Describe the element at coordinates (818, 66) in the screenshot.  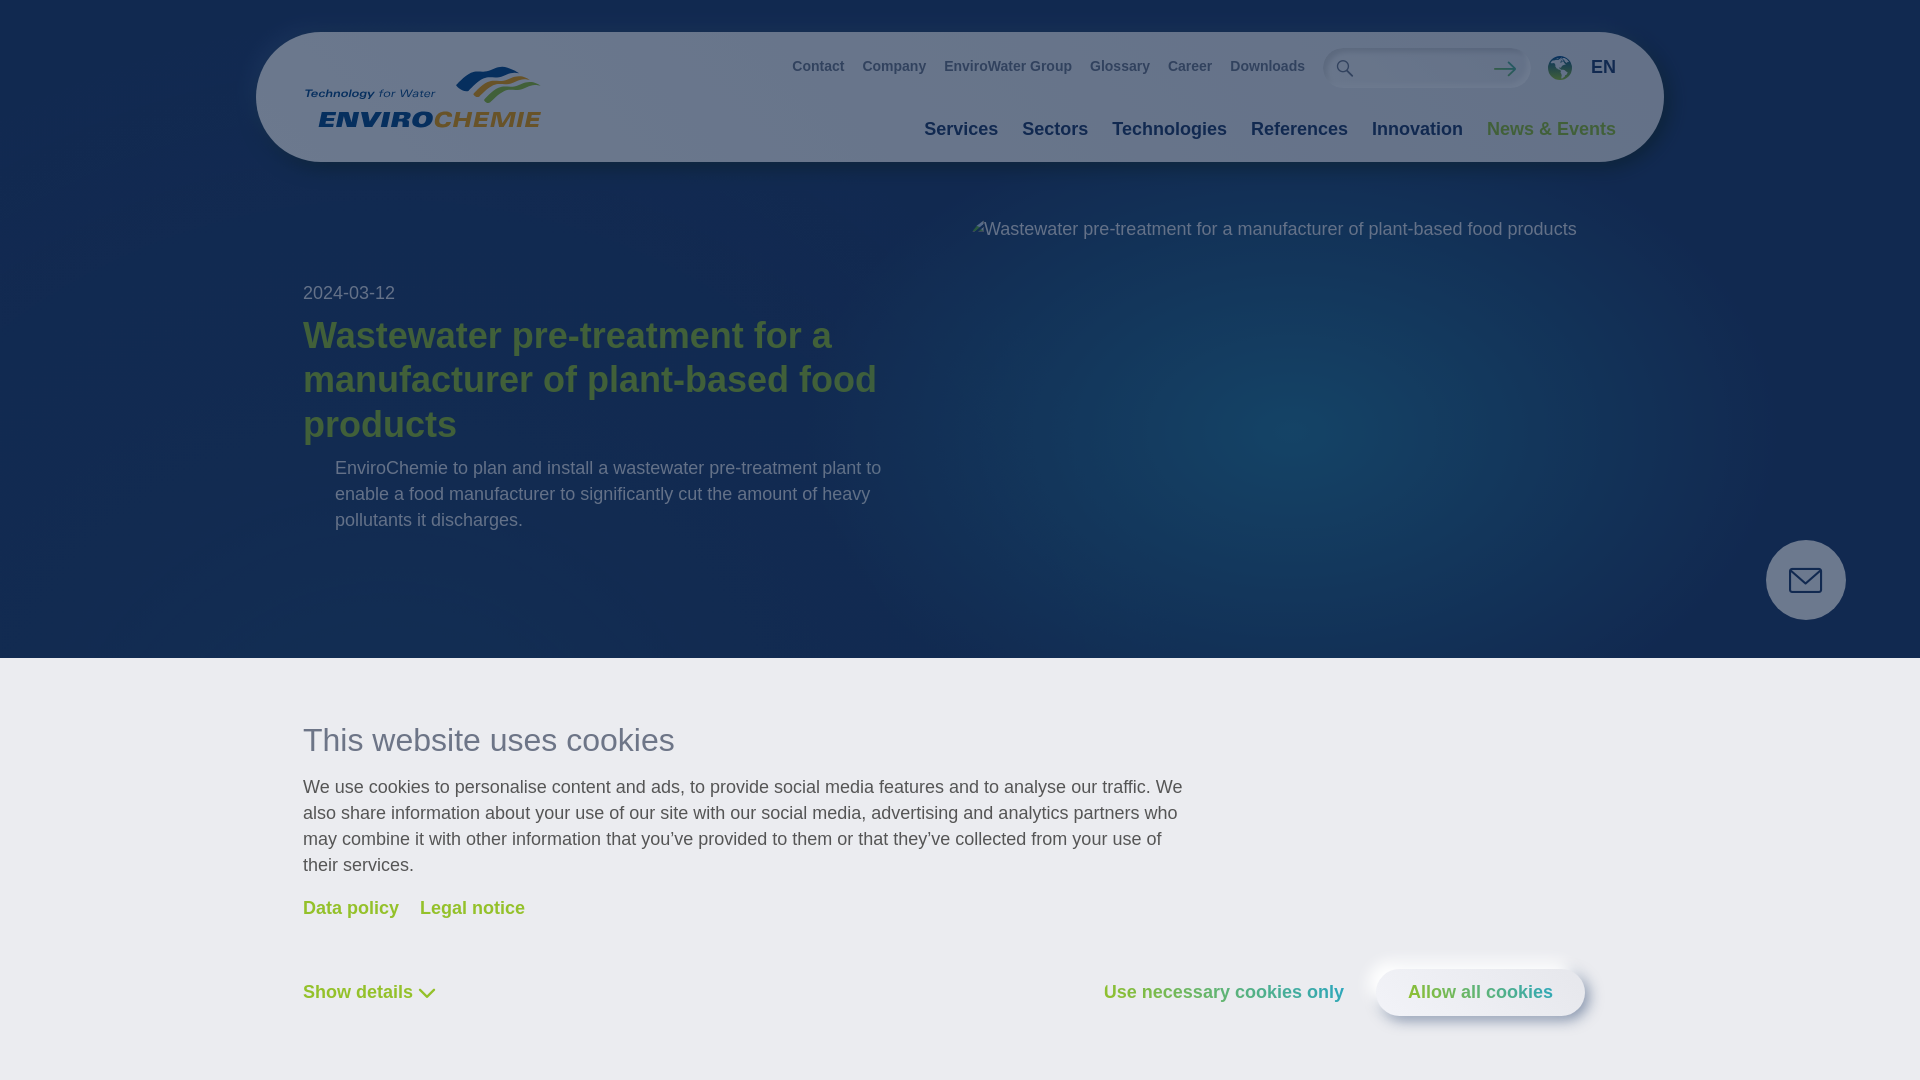
I see `Contact` at that location.